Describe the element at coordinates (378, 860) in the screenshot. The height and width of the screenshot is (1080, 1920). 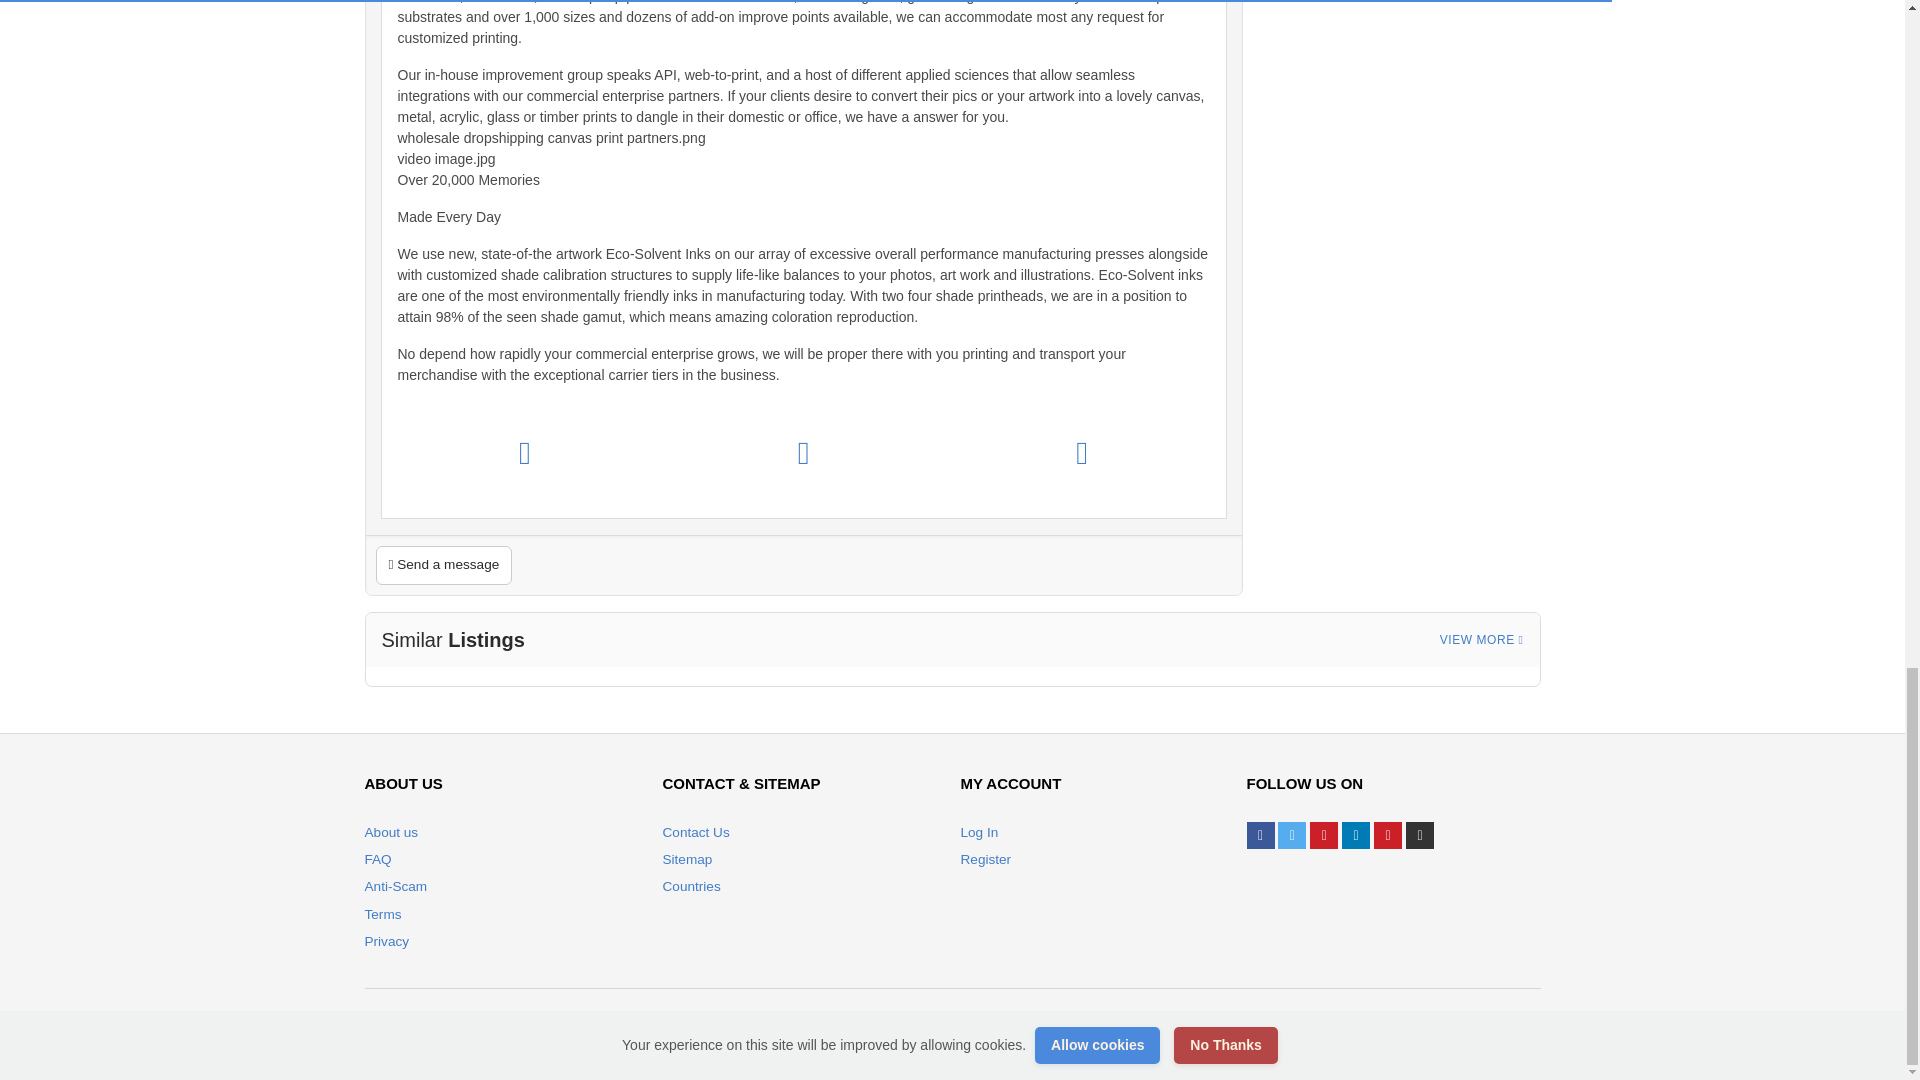
I see `FAQ` at that location.